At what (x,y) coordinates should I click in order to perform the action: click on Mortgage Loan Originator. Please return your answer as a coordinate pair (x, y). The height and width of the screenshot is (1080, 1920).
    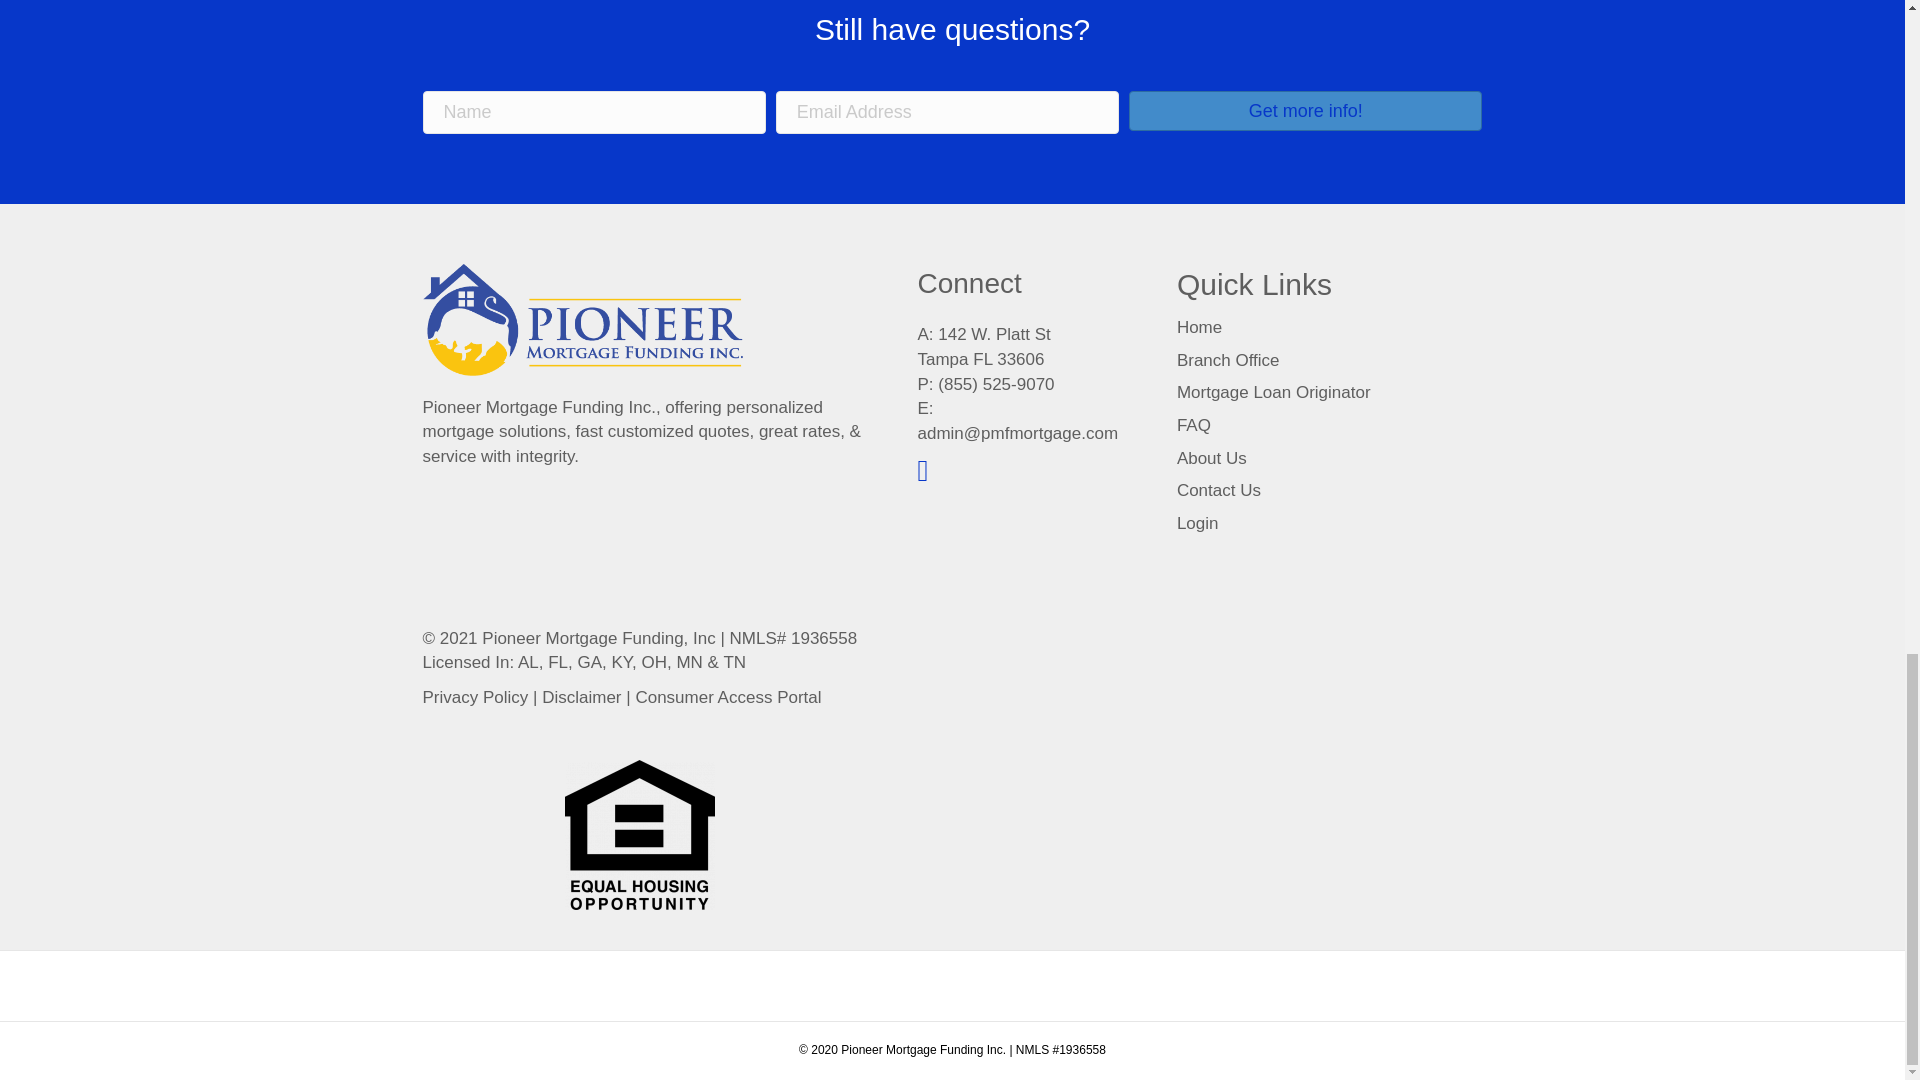
    Looking at the image, I should click on (1273, 392).